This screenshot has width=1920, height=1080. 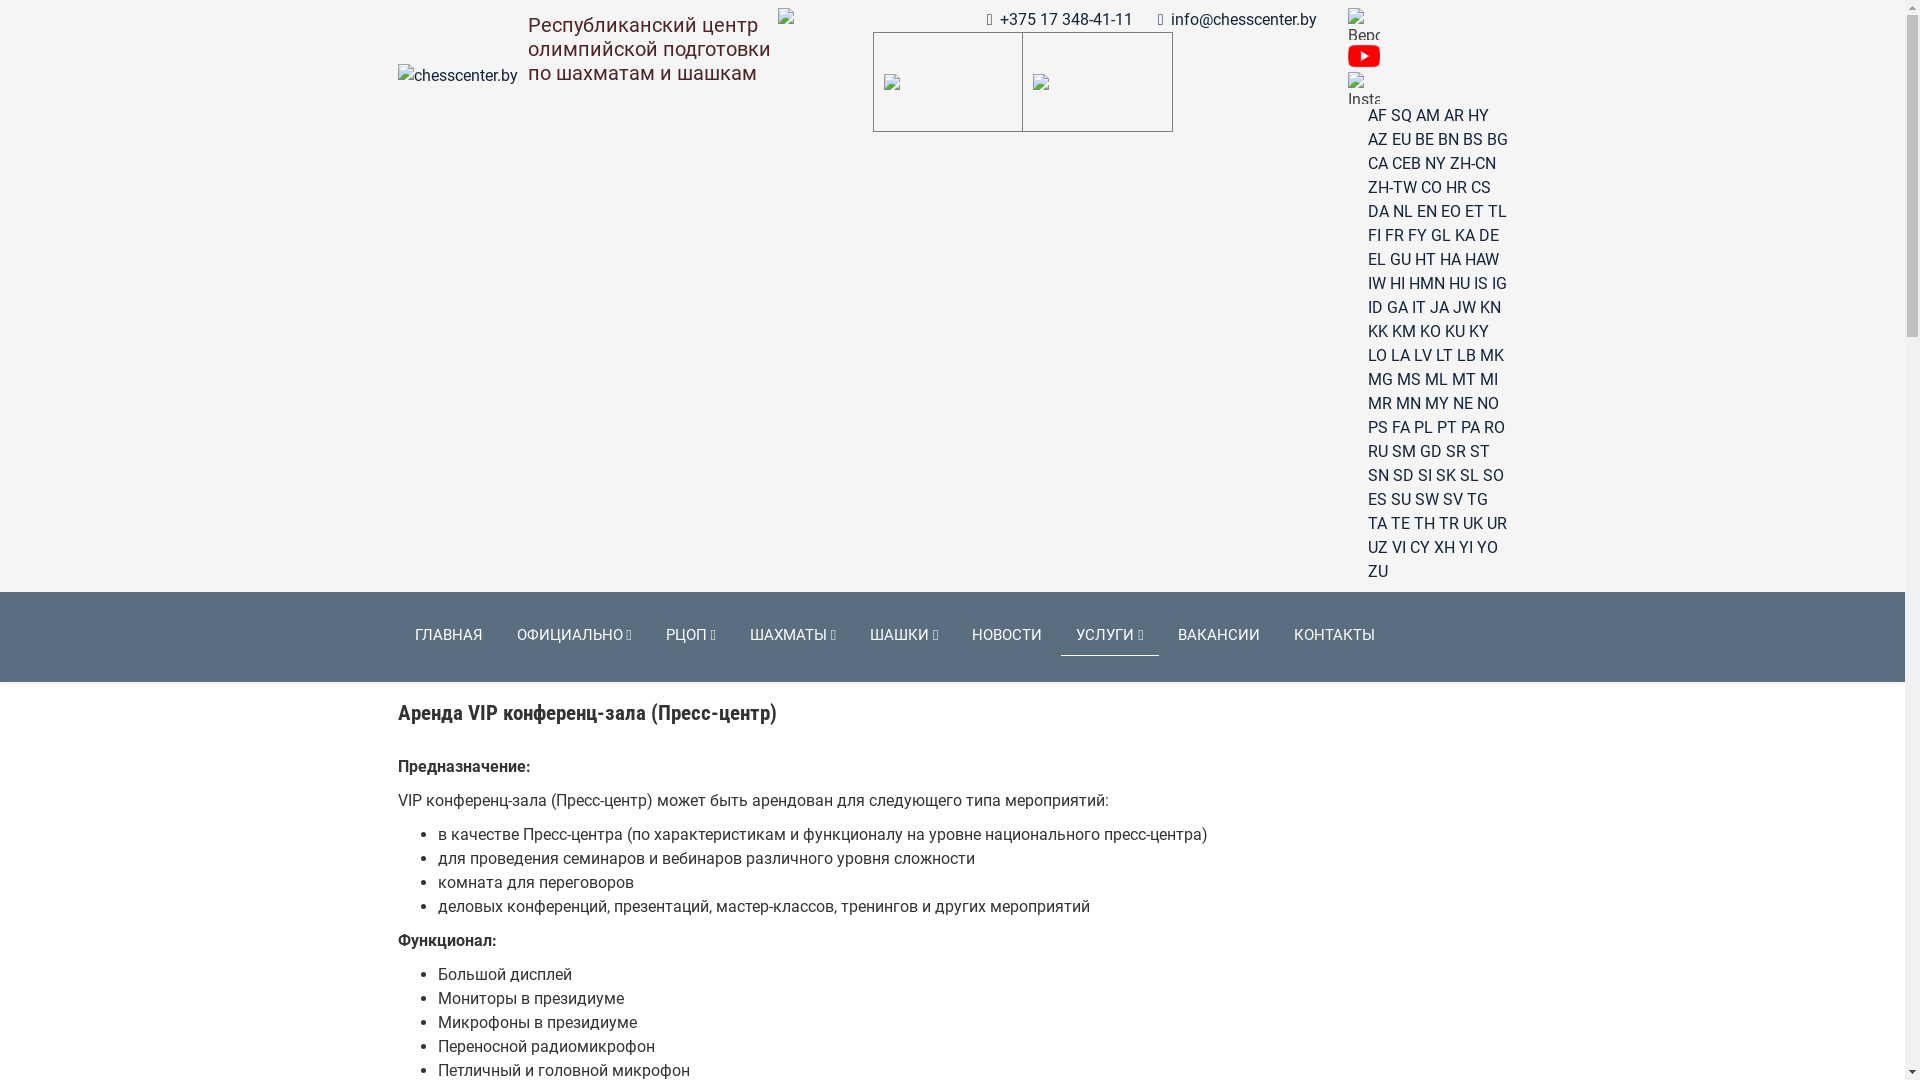 I want to click on DE, so click(x=1488, y=236).